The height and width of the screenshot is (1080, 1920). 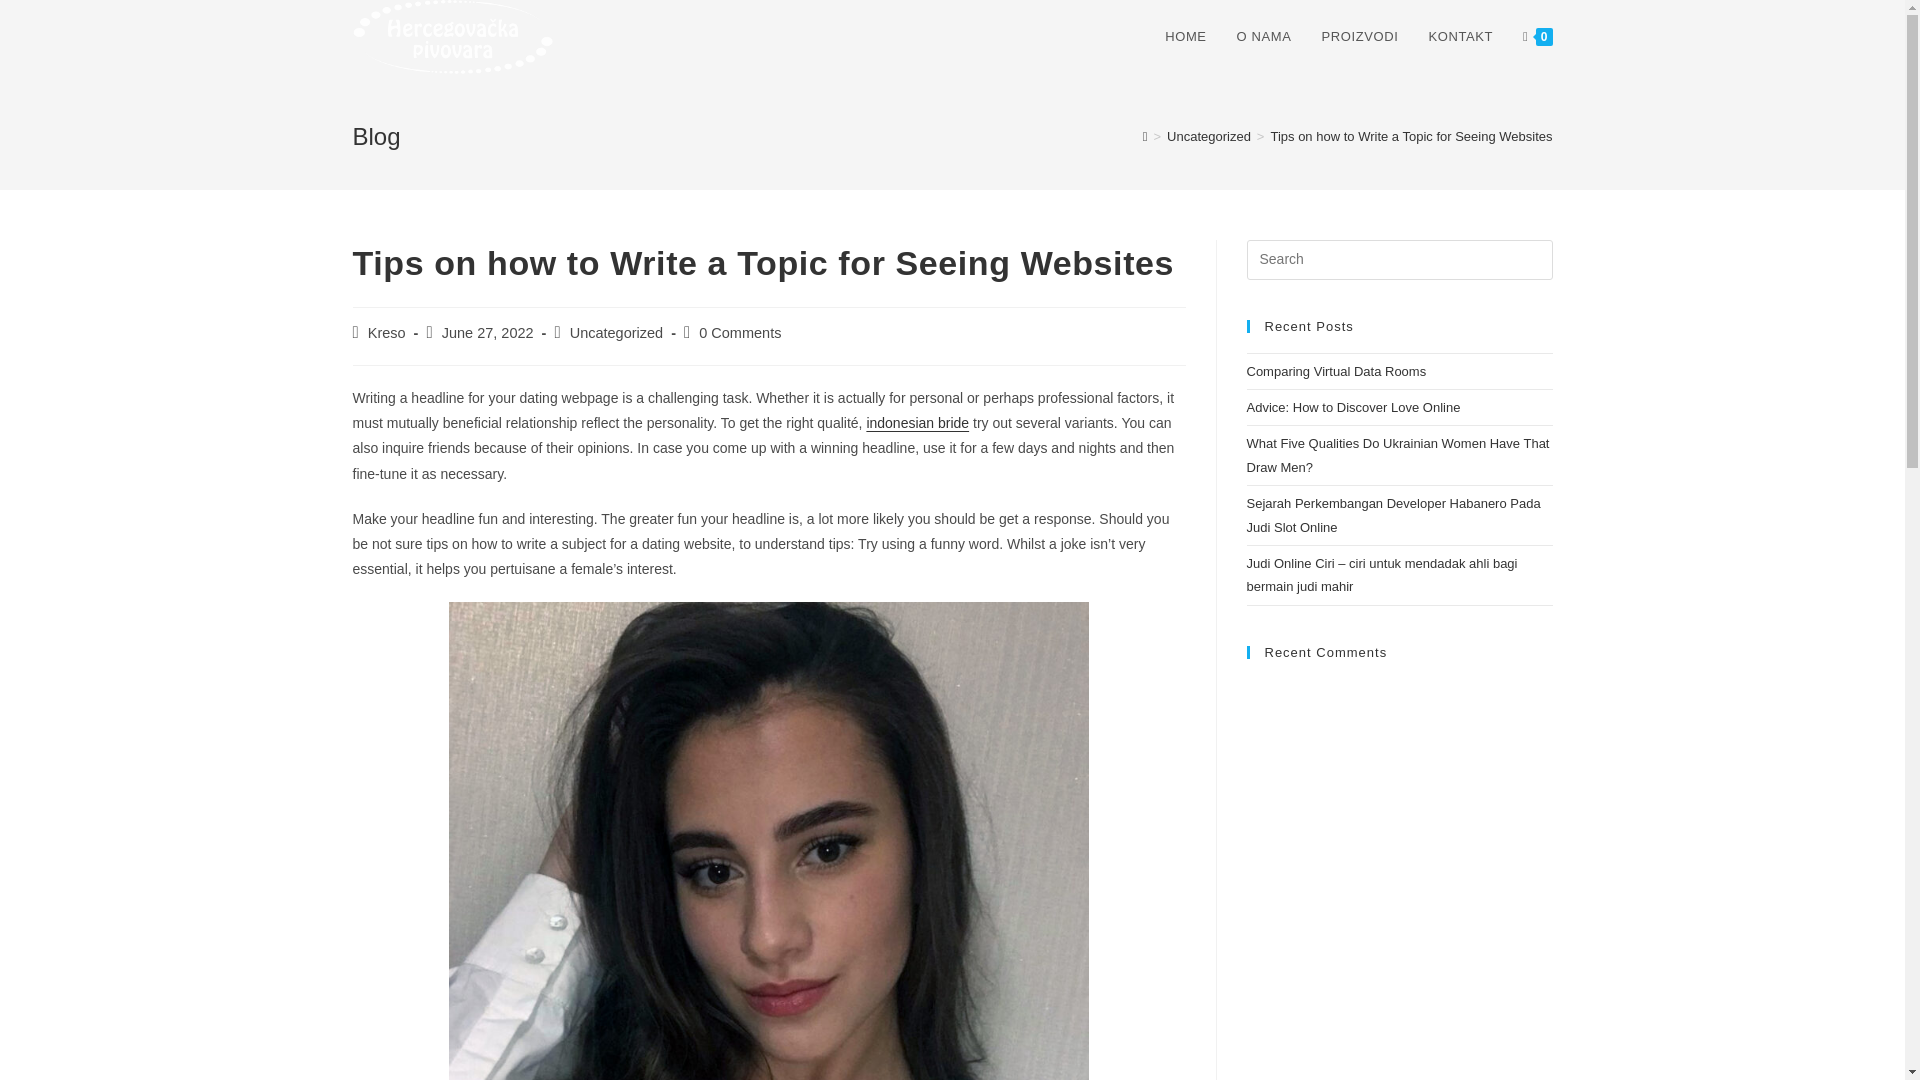 I want to click on Uncategorized, so click(x=1209, y=136).